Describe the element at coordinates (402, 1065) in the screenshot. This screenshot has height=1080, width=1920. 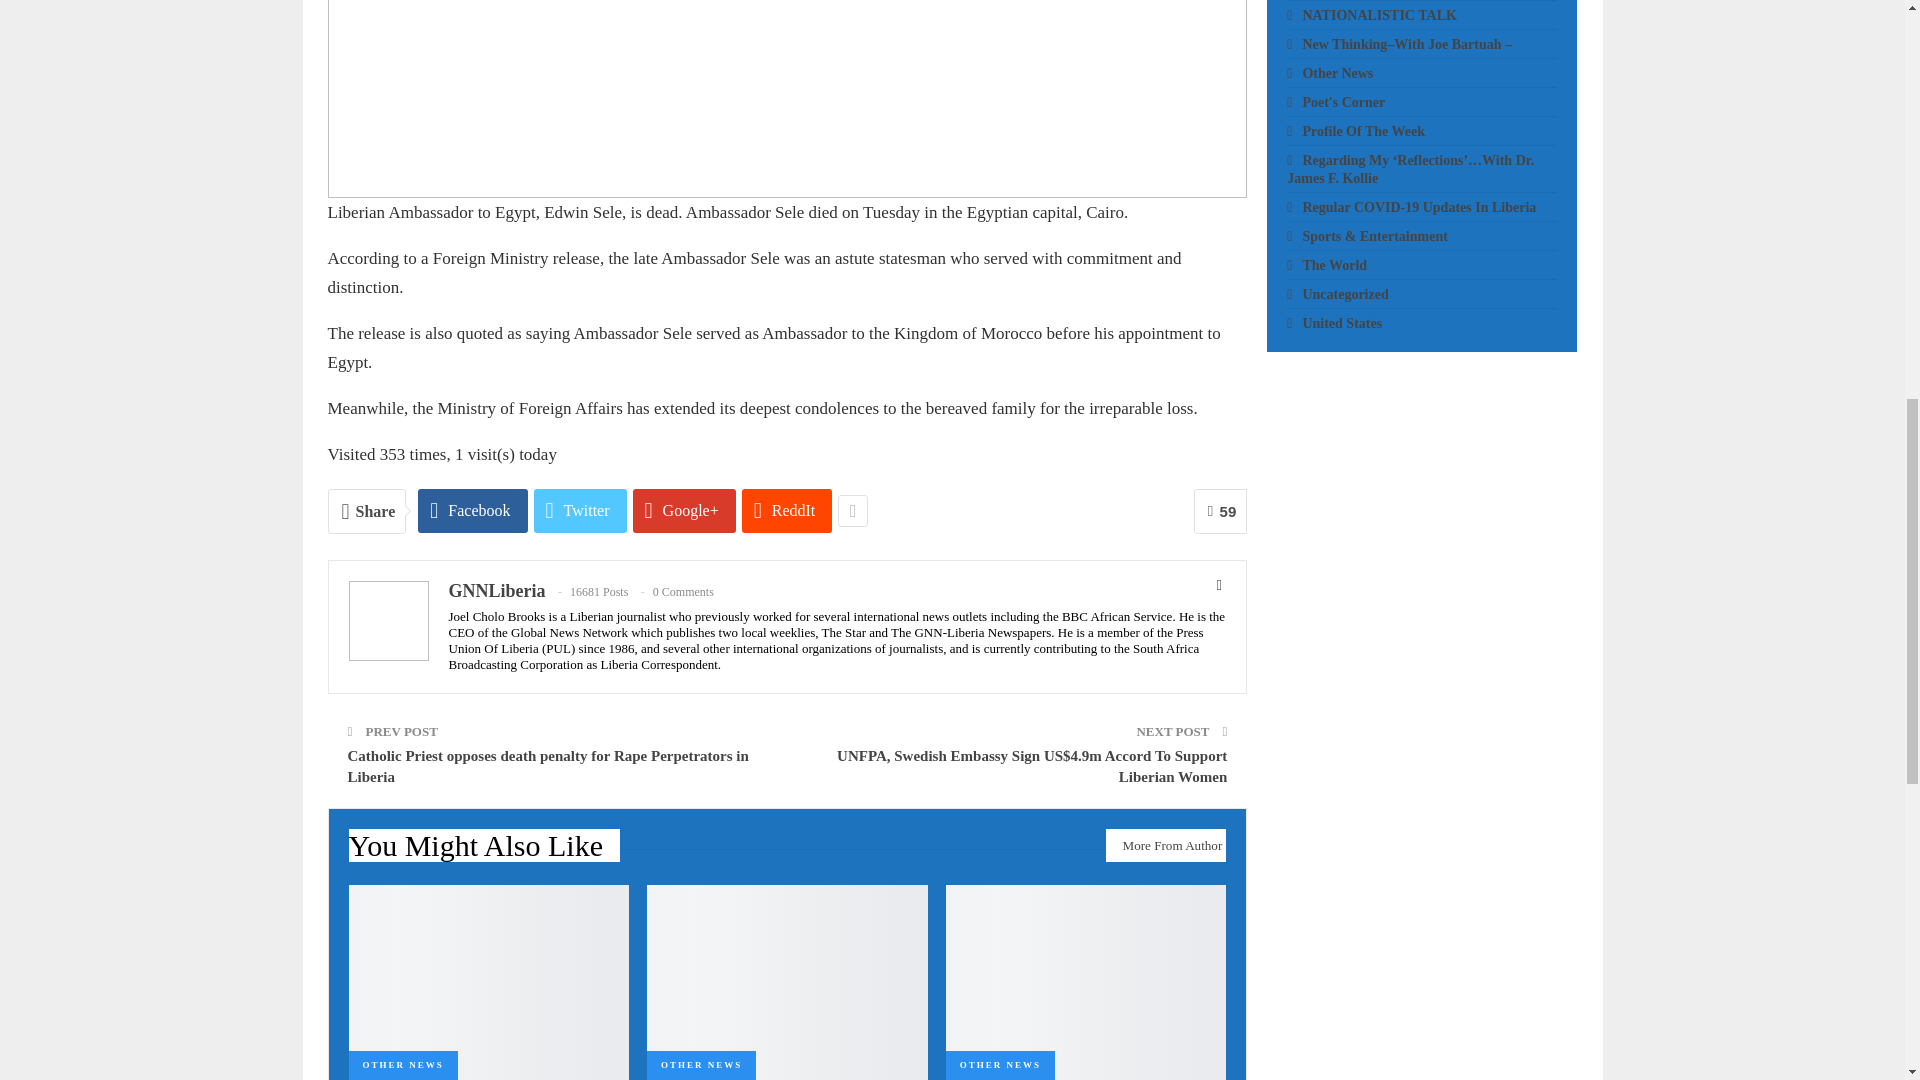
I see `OTHER NEWS` at that location.